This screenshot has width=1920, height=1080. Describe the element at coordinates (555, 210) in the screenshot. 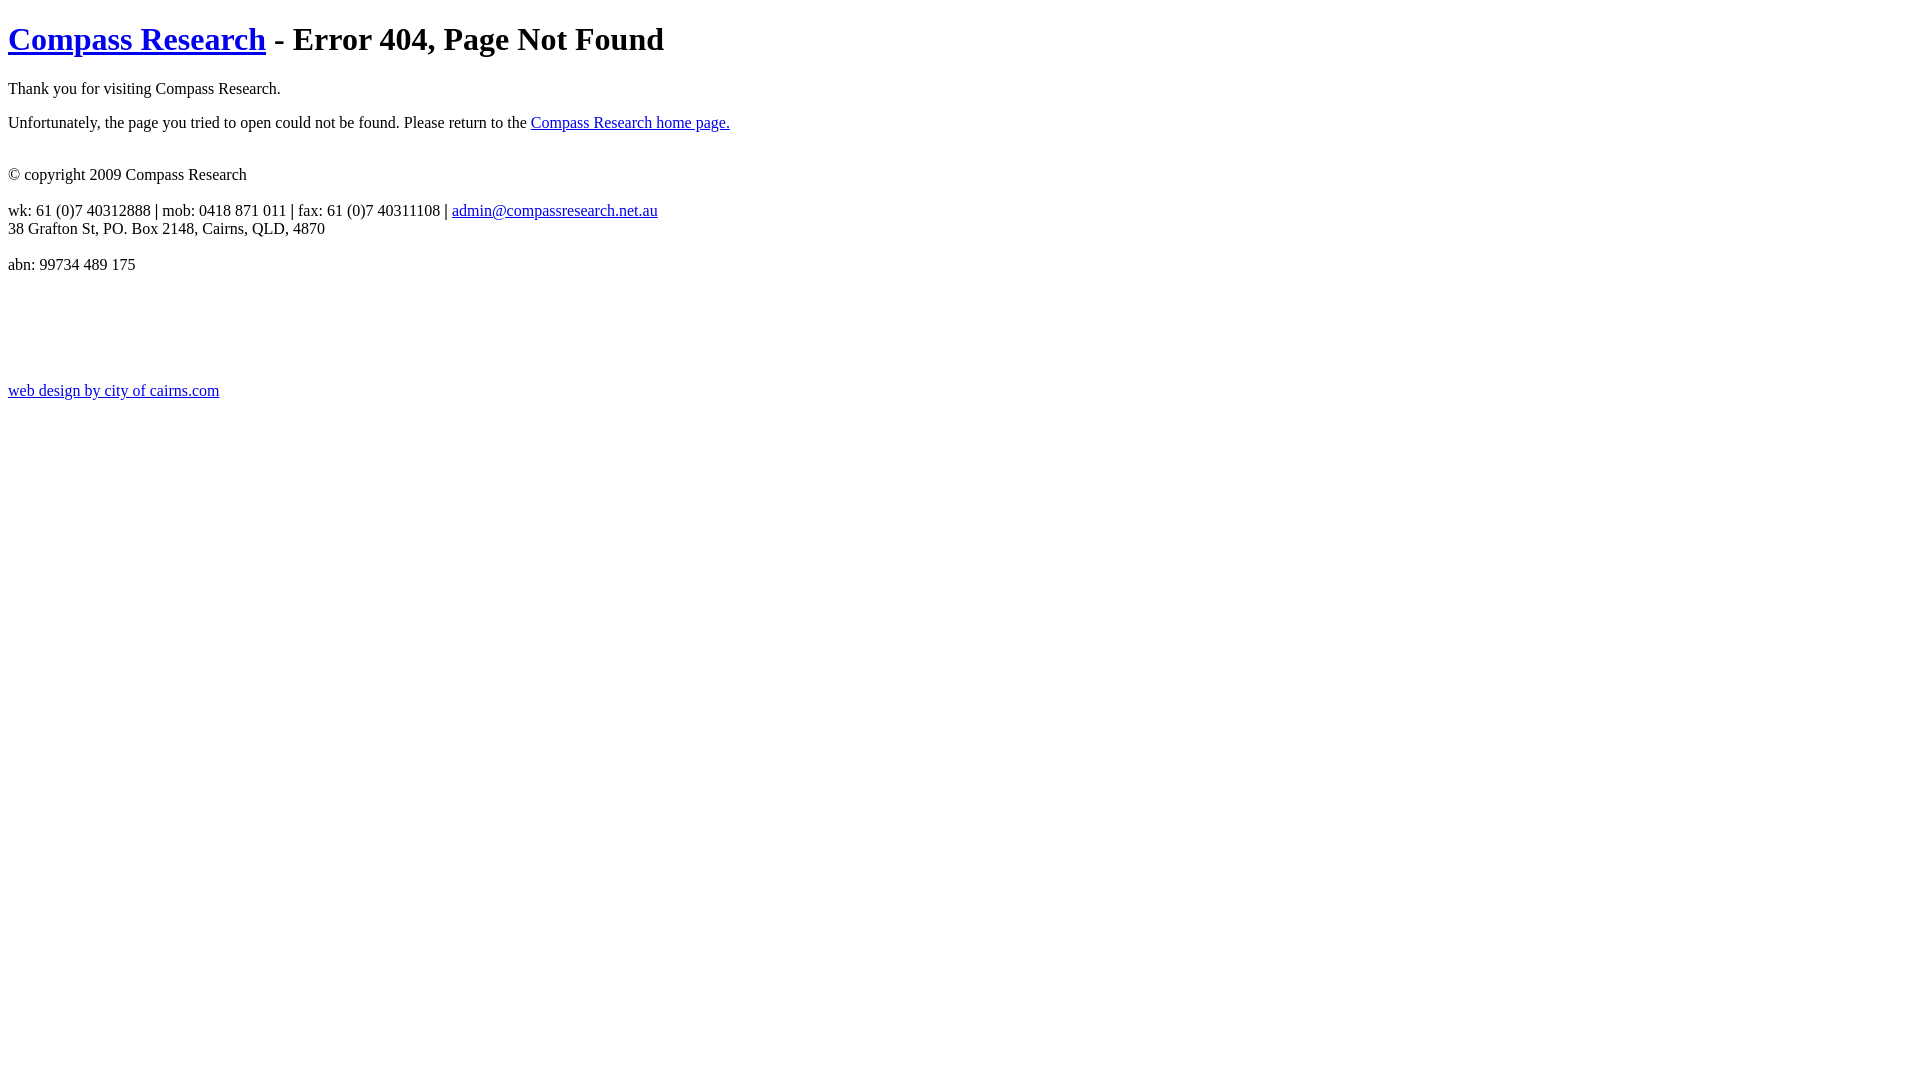

I see `admin@compassresearch.net.au` at that location.